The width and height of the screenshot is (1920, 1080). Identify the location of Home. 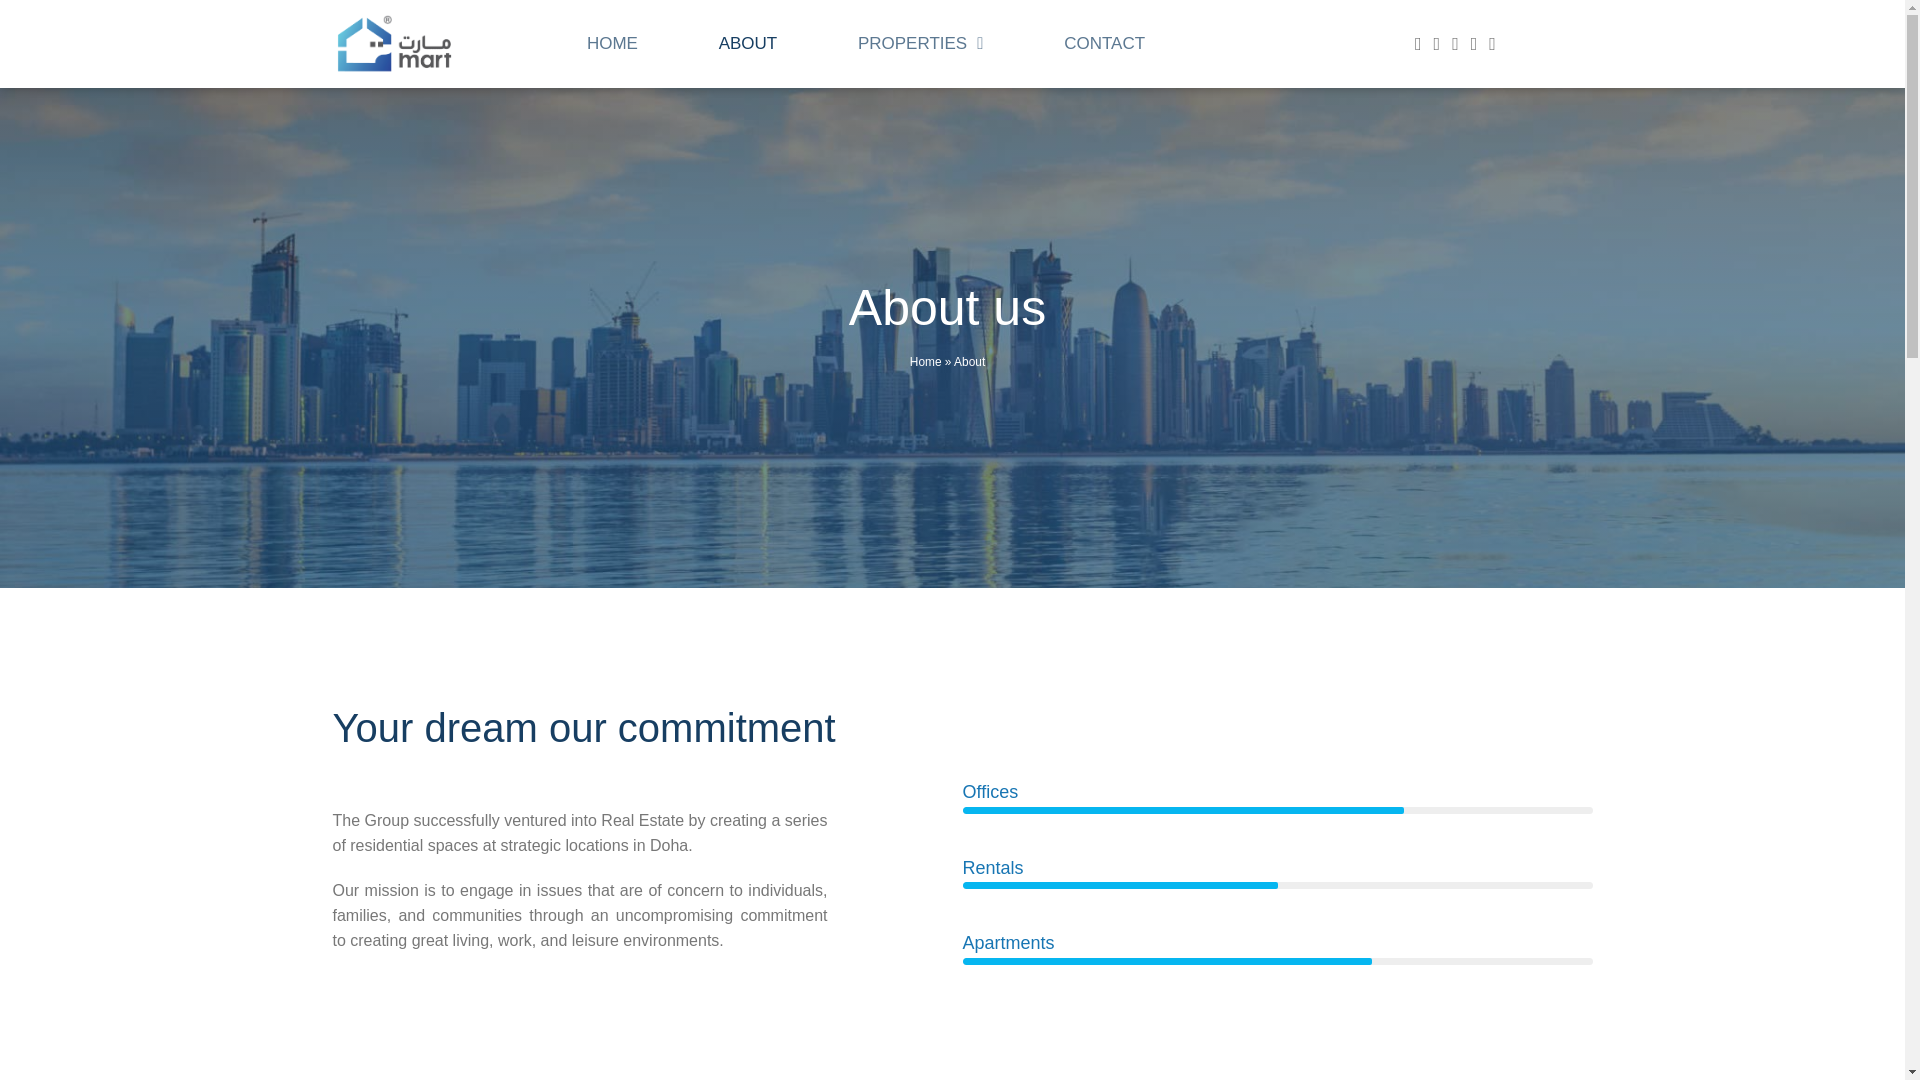
(926, 362).